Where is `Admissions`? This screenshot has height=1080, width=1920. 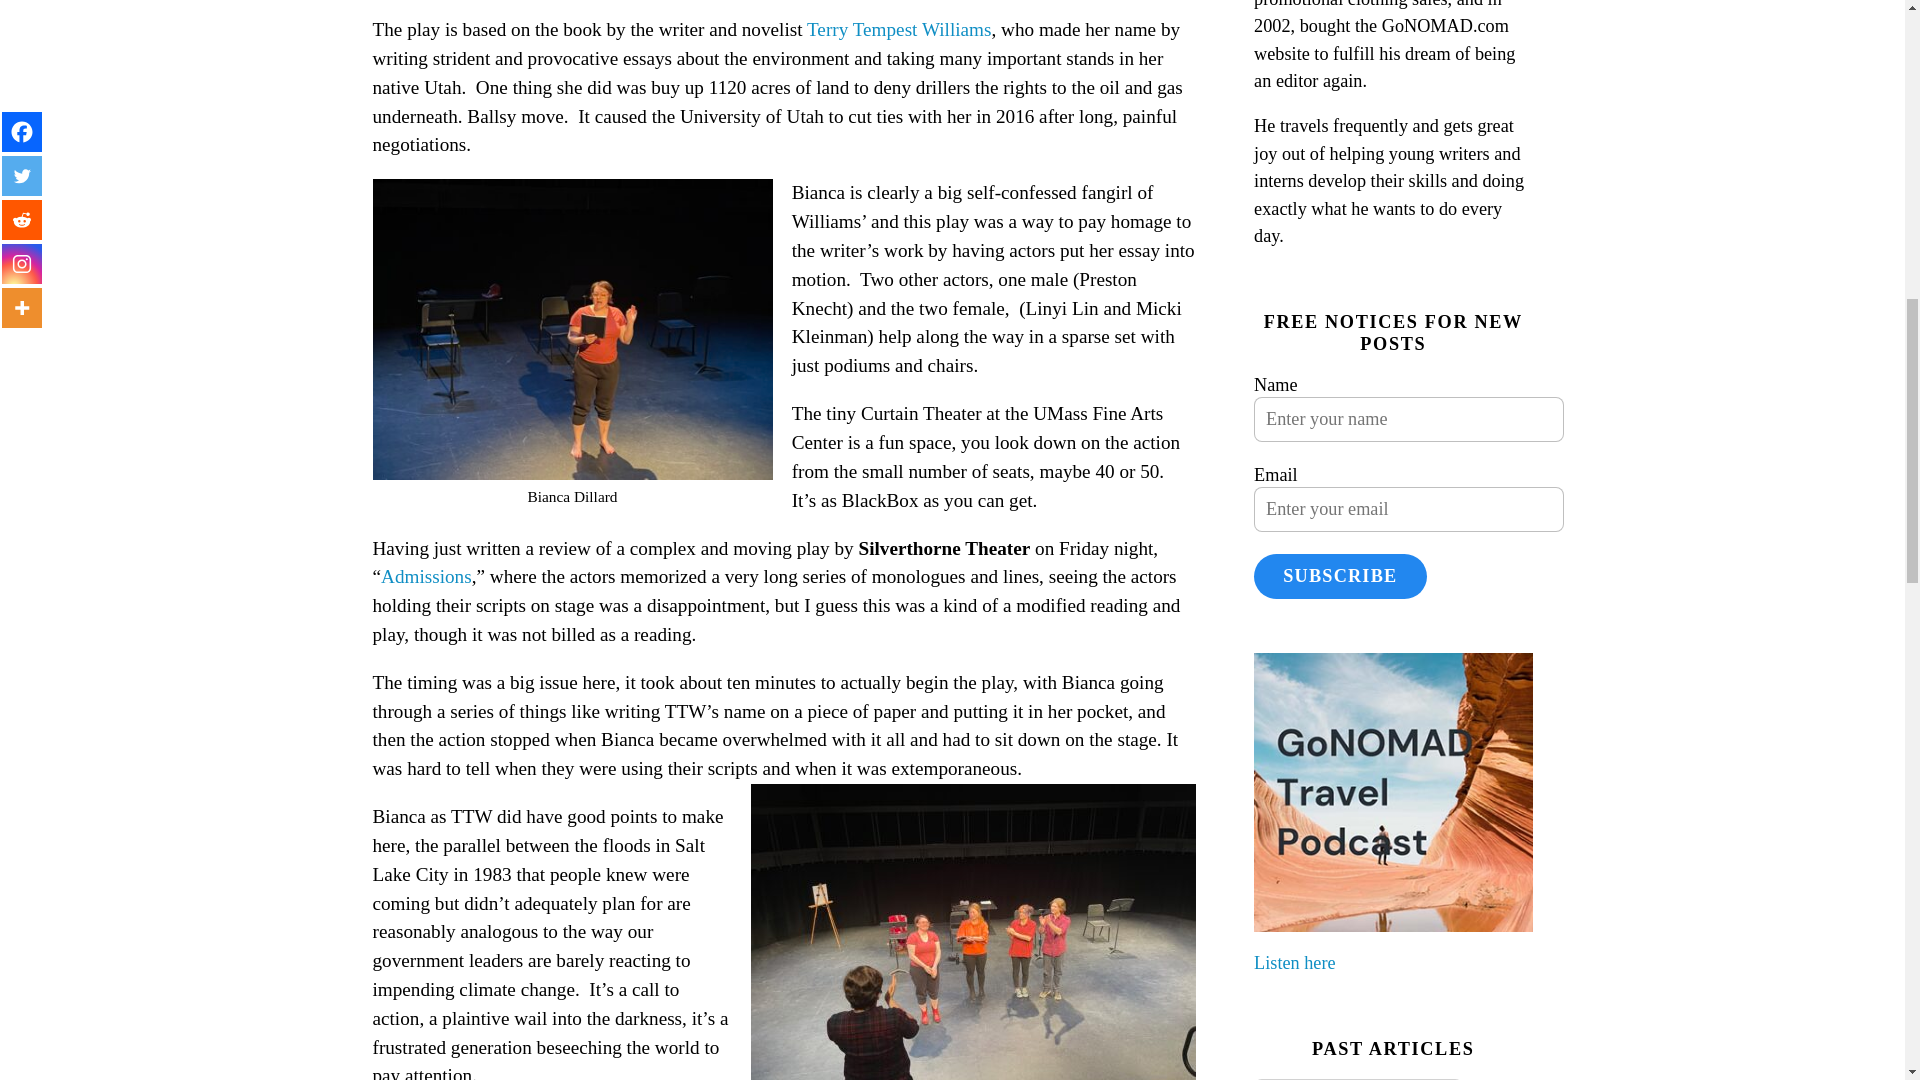
Admissions is located at coordinates (426, 576).